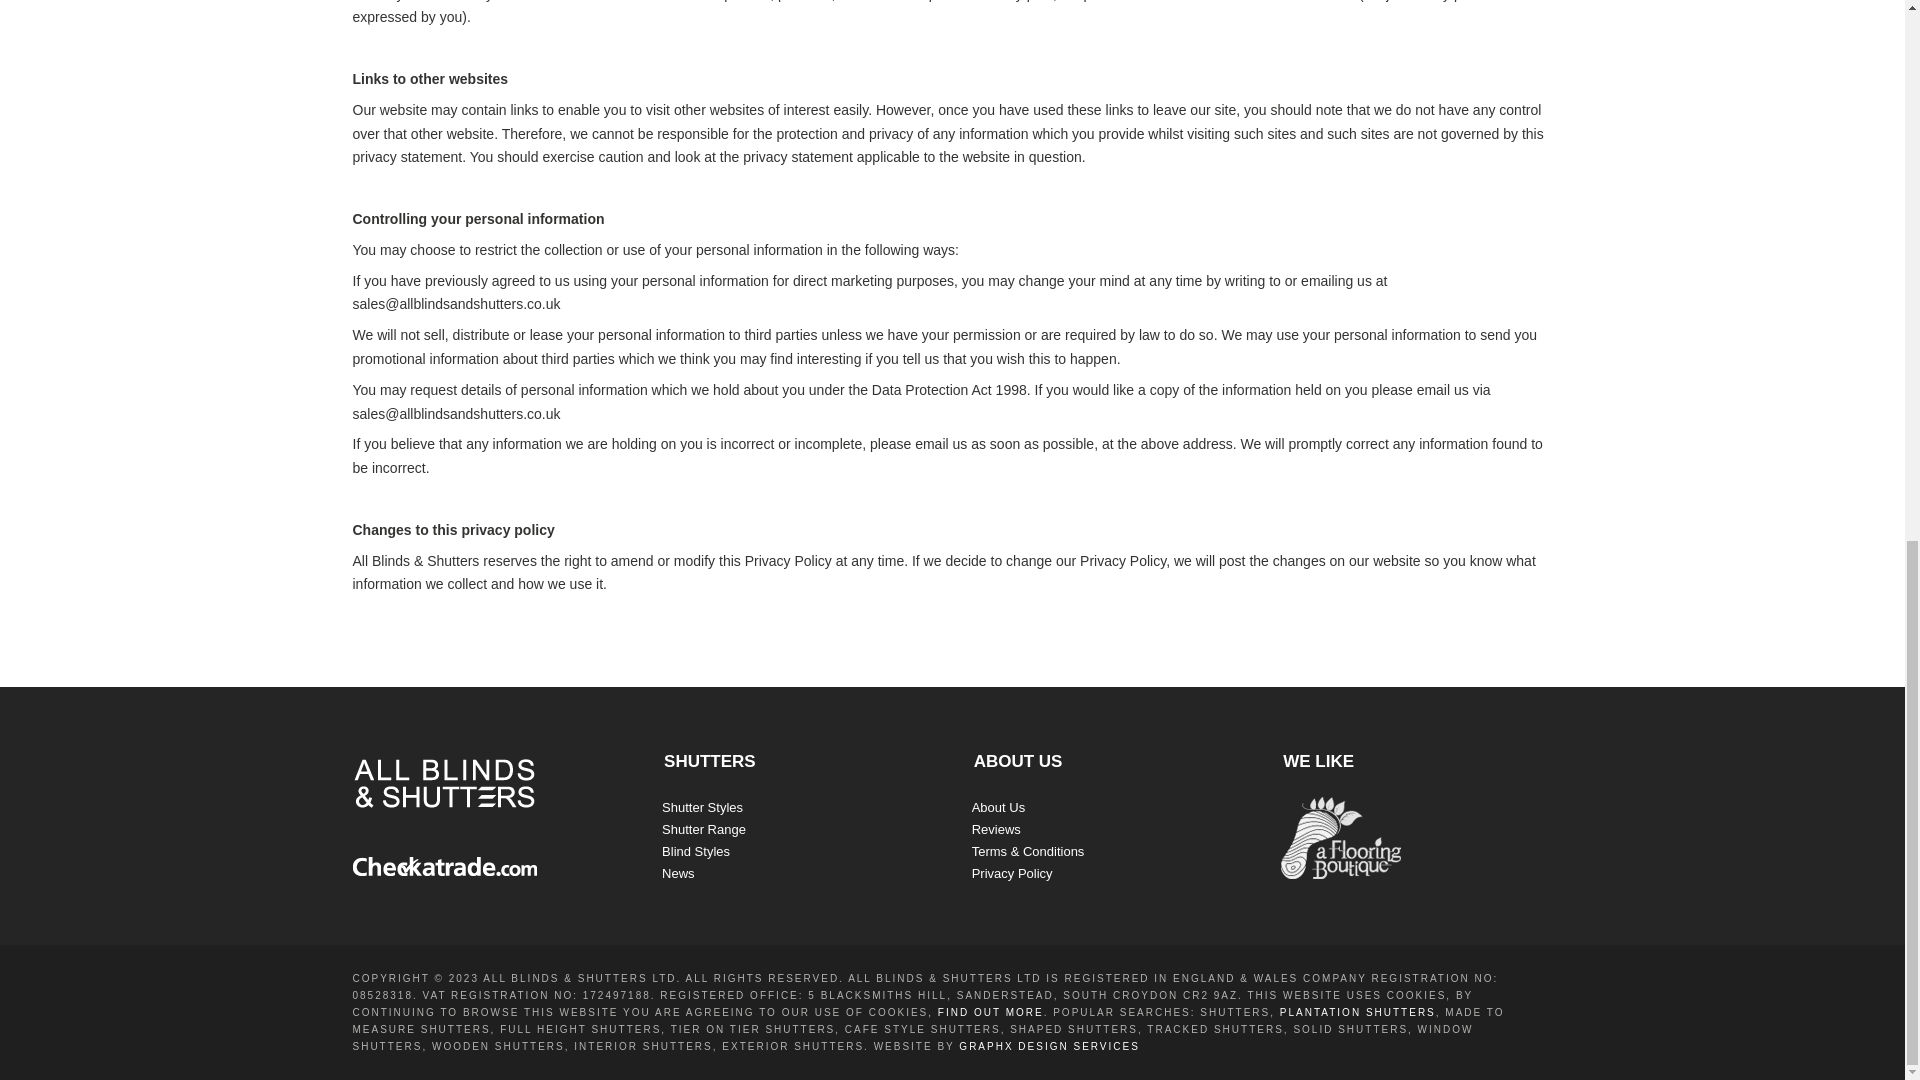 This screenshot has height=1080, width=1920. I want to click on About Us, so click(998, 808).